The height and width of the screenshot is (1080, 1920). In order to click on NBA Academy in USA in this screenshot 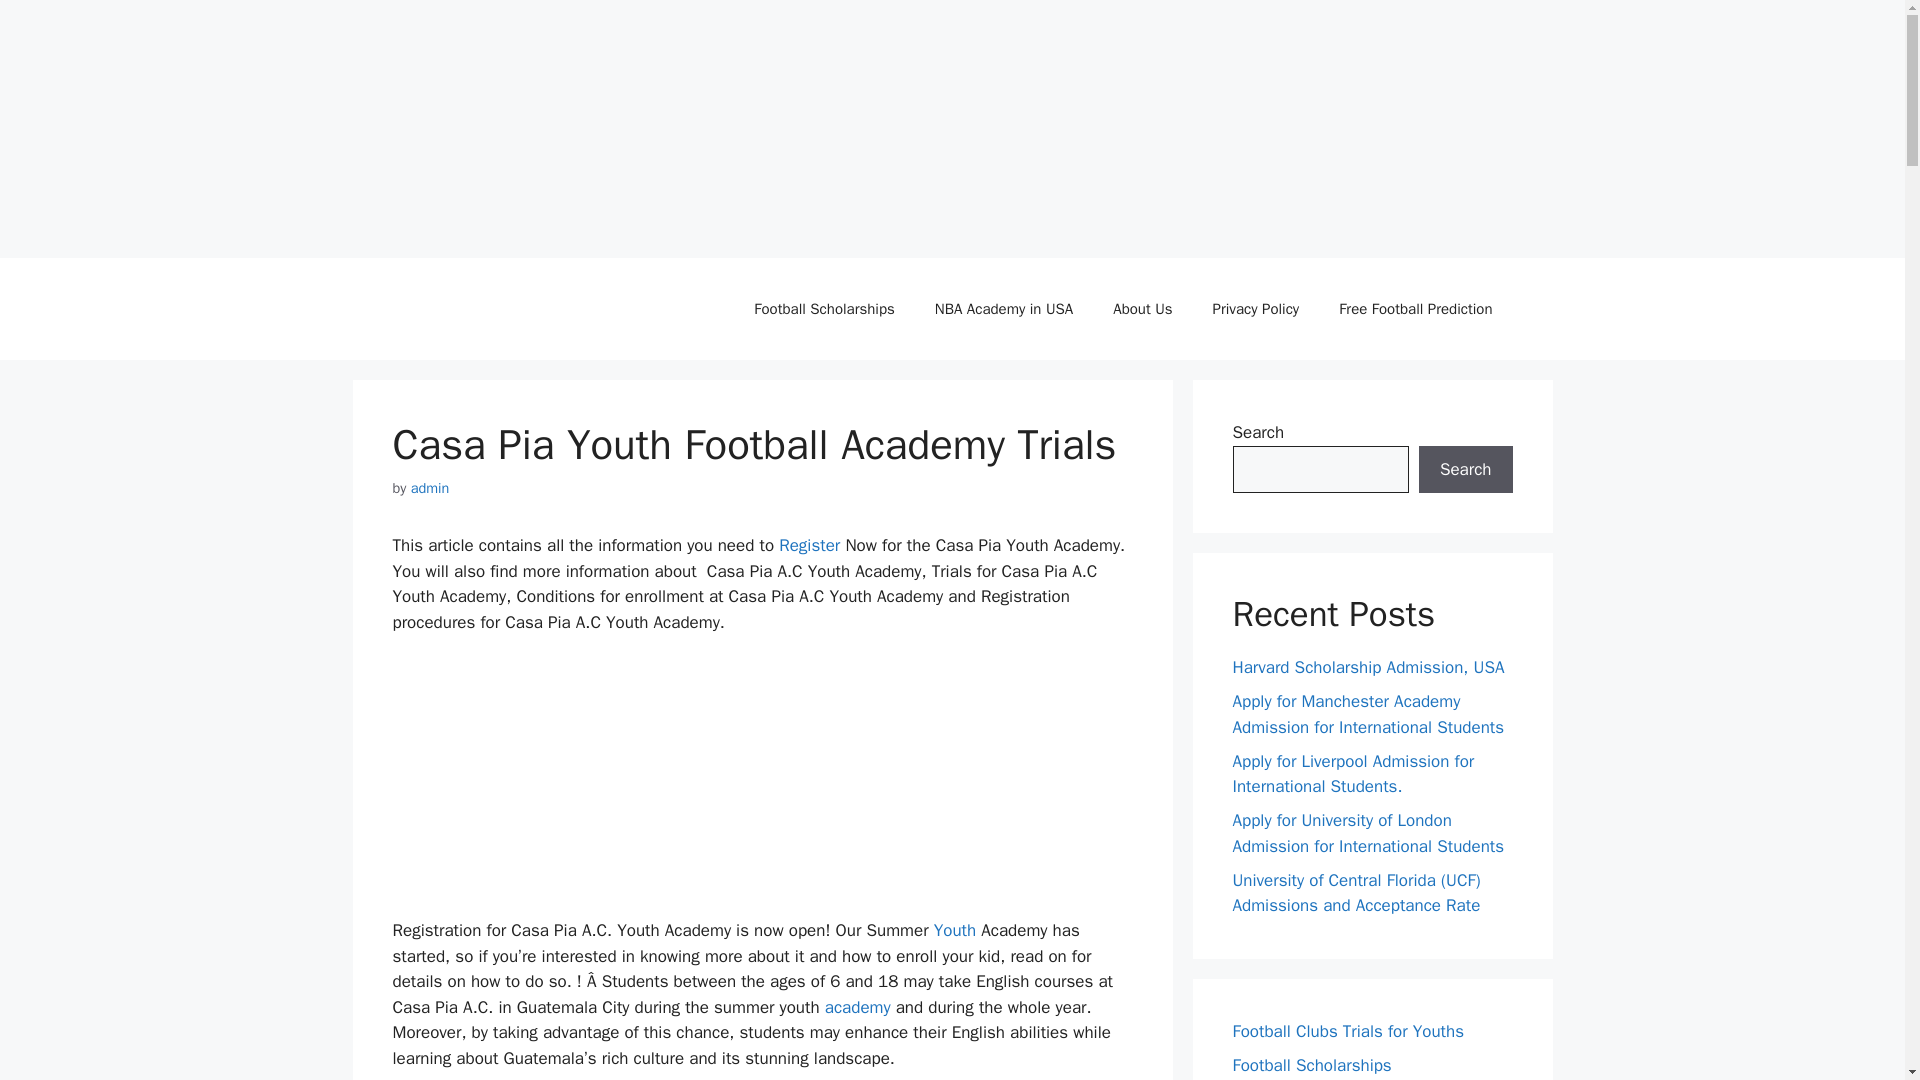, I will do `click(1004, 308)`.